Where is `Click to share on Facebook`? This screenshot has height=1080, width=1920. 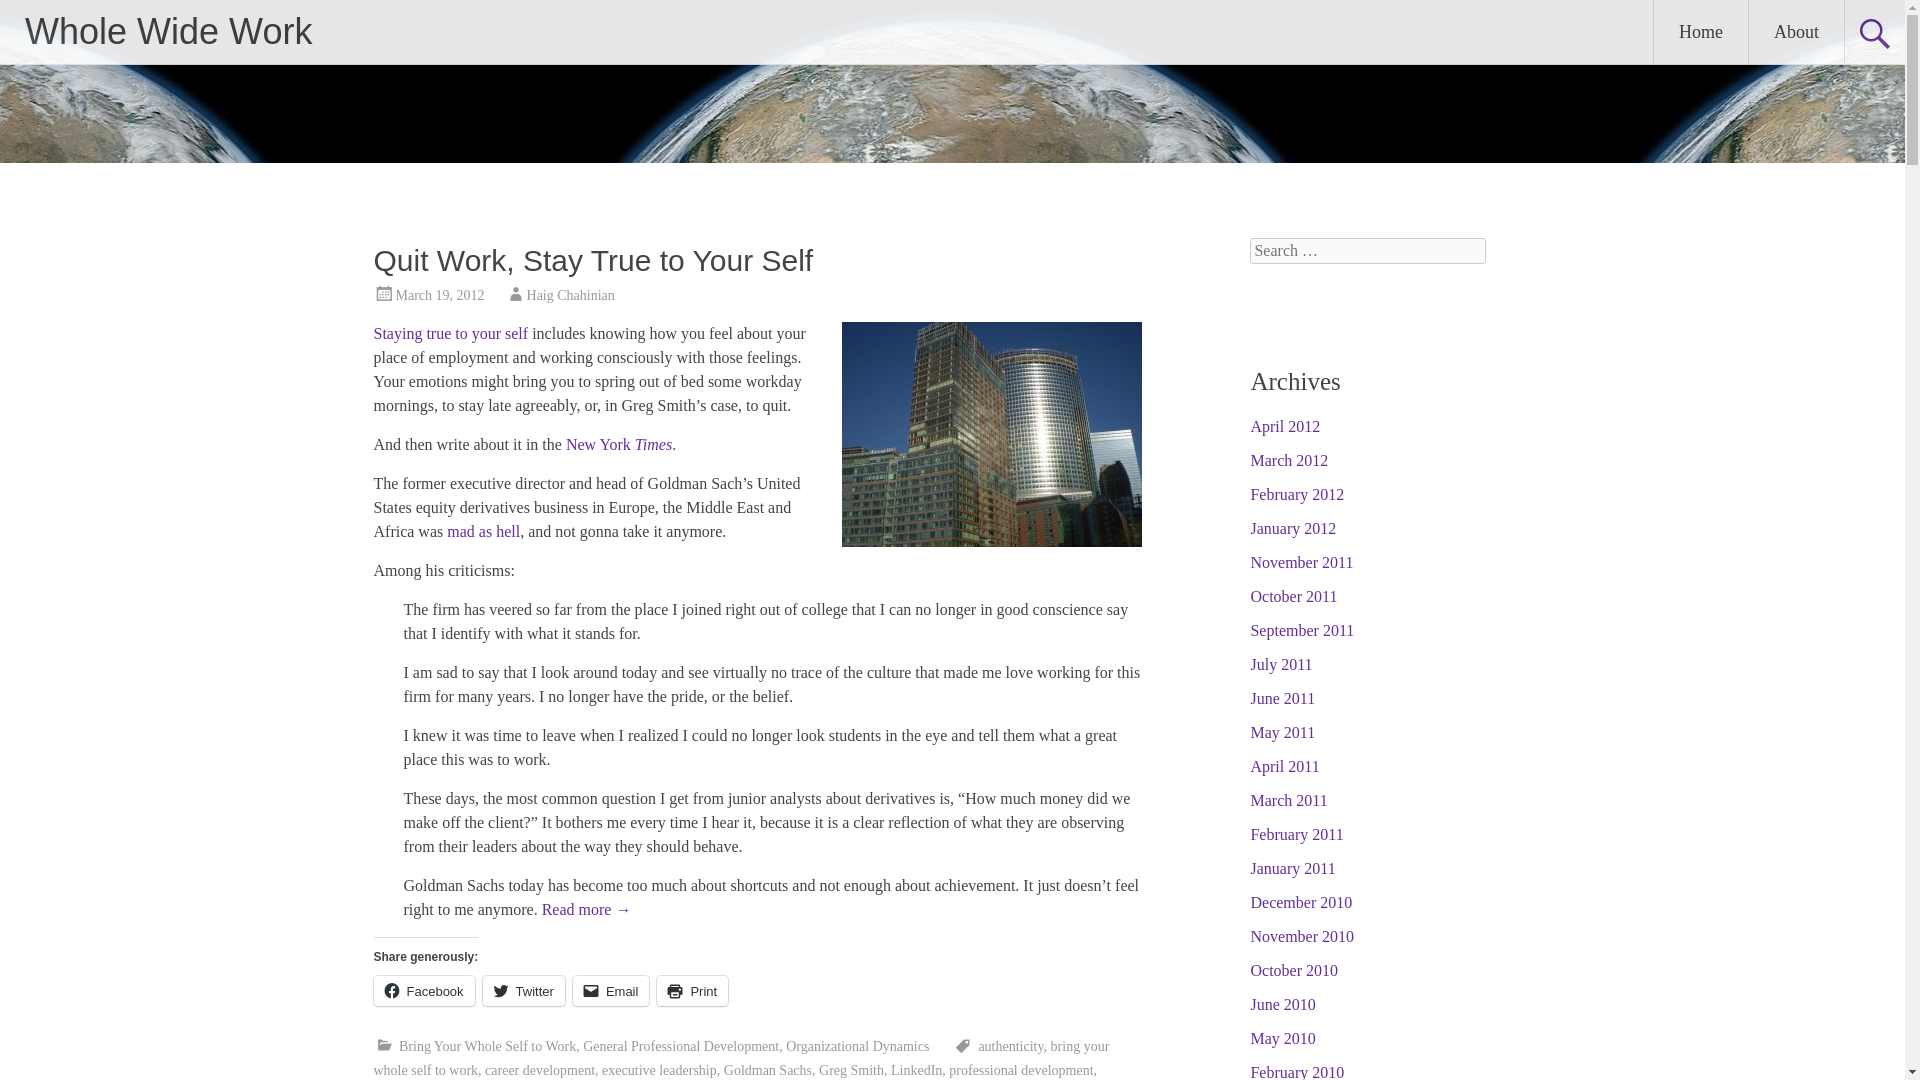 Click to share on Facebook is located at coordinates (424, 990).